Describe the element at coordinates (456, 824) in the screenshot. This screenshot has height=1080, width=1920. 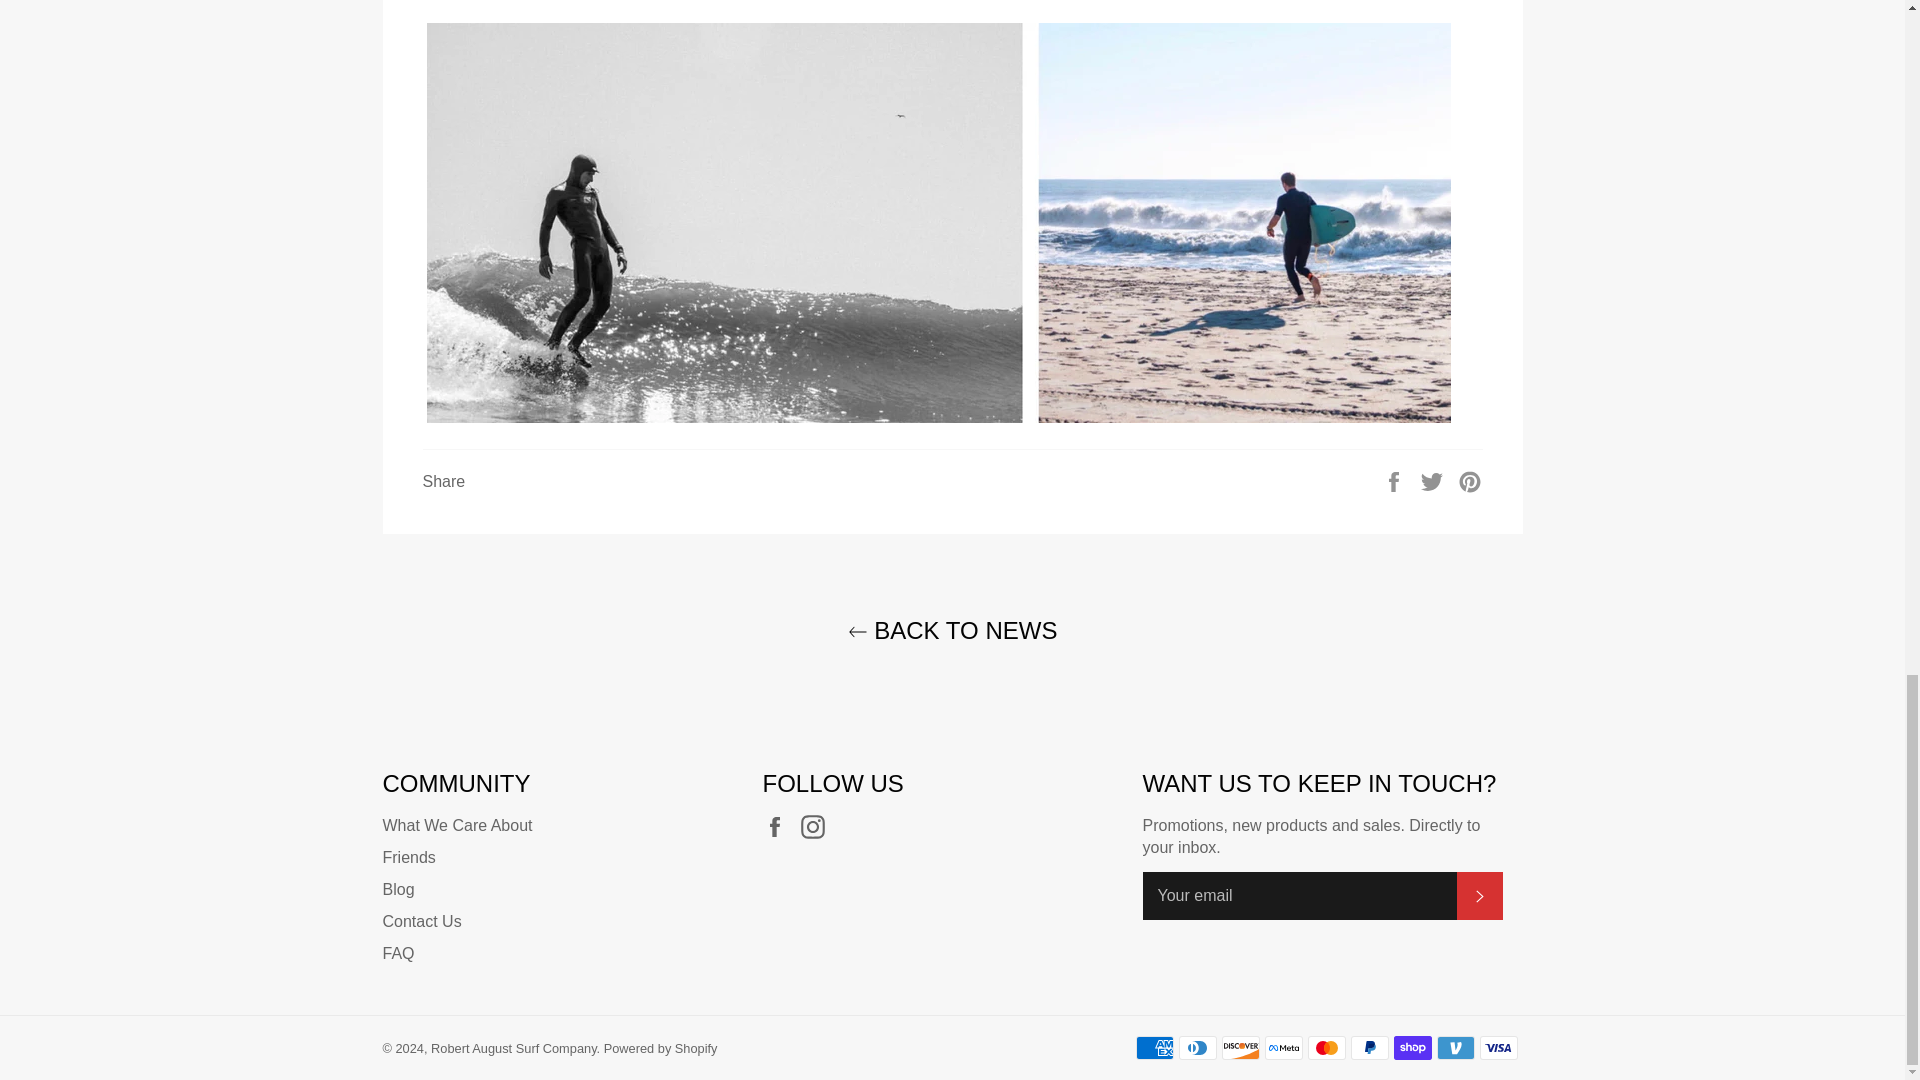
I see `What We Care About` at that location.